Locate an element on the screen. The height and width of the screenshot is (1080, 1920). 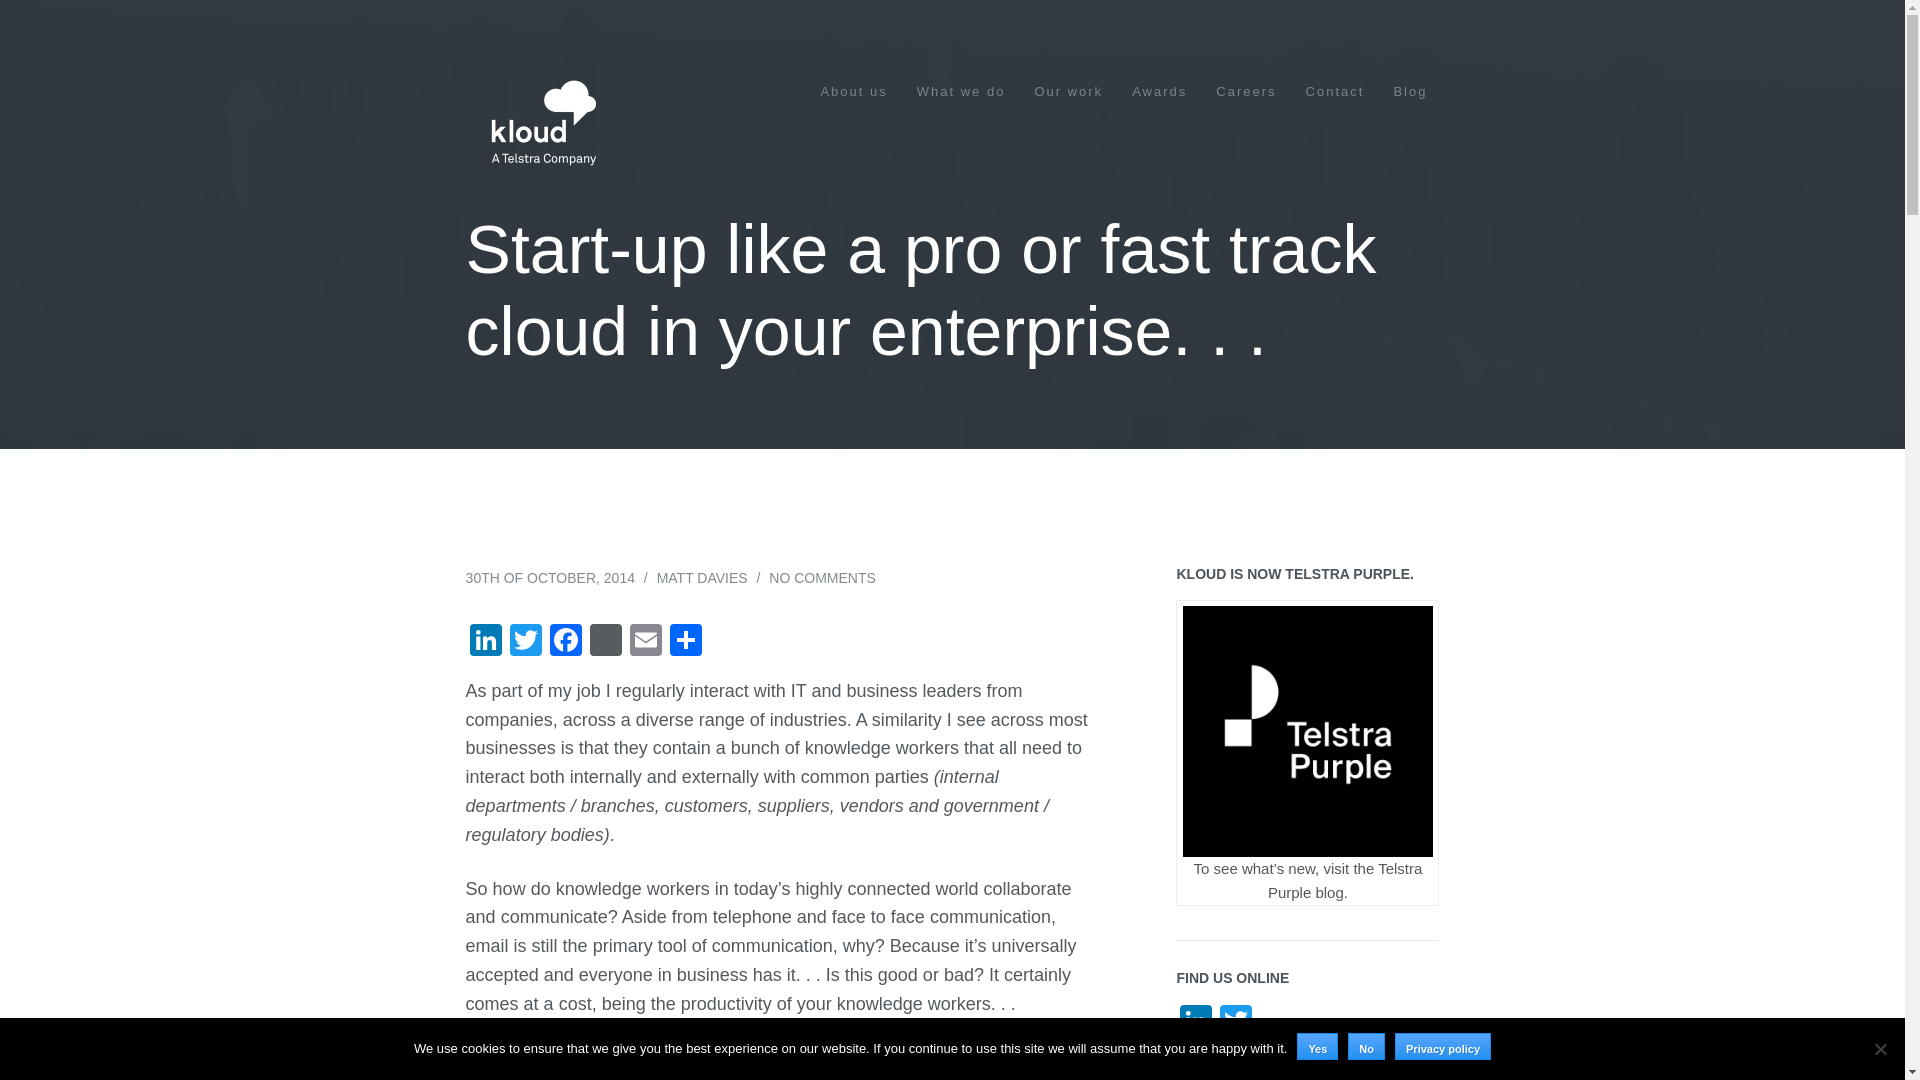
Kloud is now Telstra Purple is located at coordinates (1307, 730).